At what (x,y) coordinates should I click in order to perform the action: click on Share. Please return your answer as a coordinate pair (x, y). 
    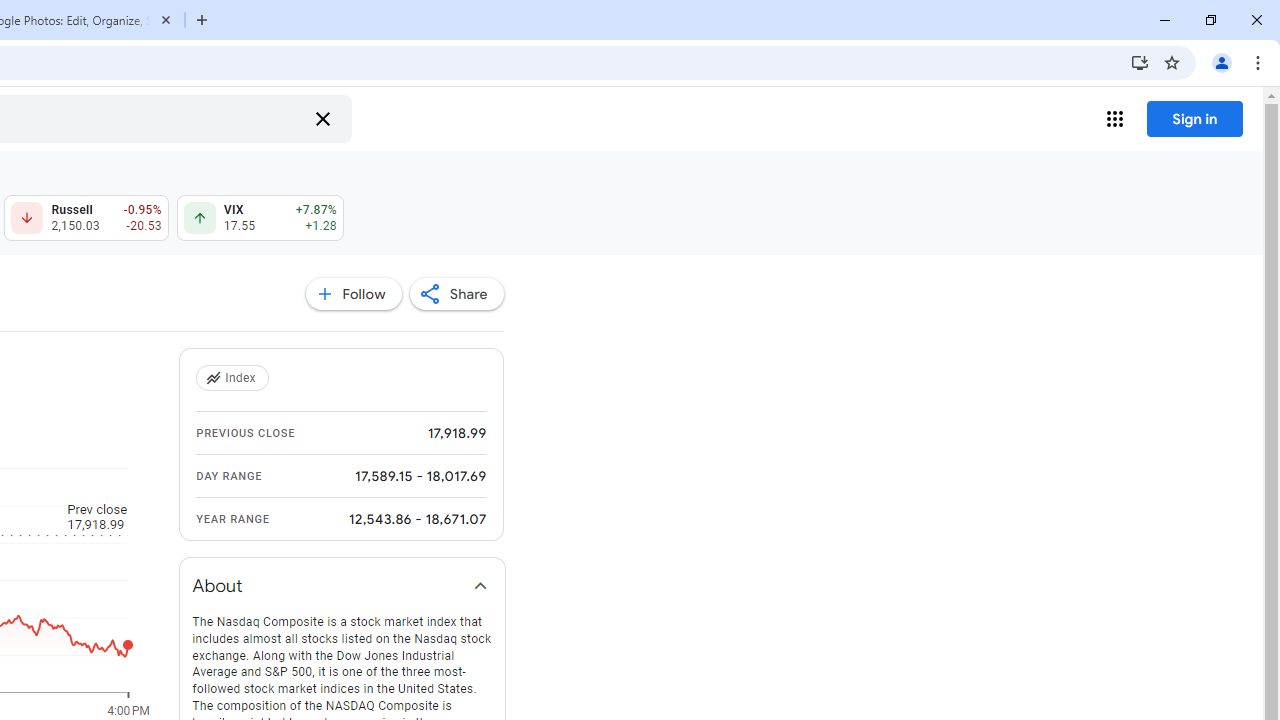
    Looking at the image, I should click on (456, 294).